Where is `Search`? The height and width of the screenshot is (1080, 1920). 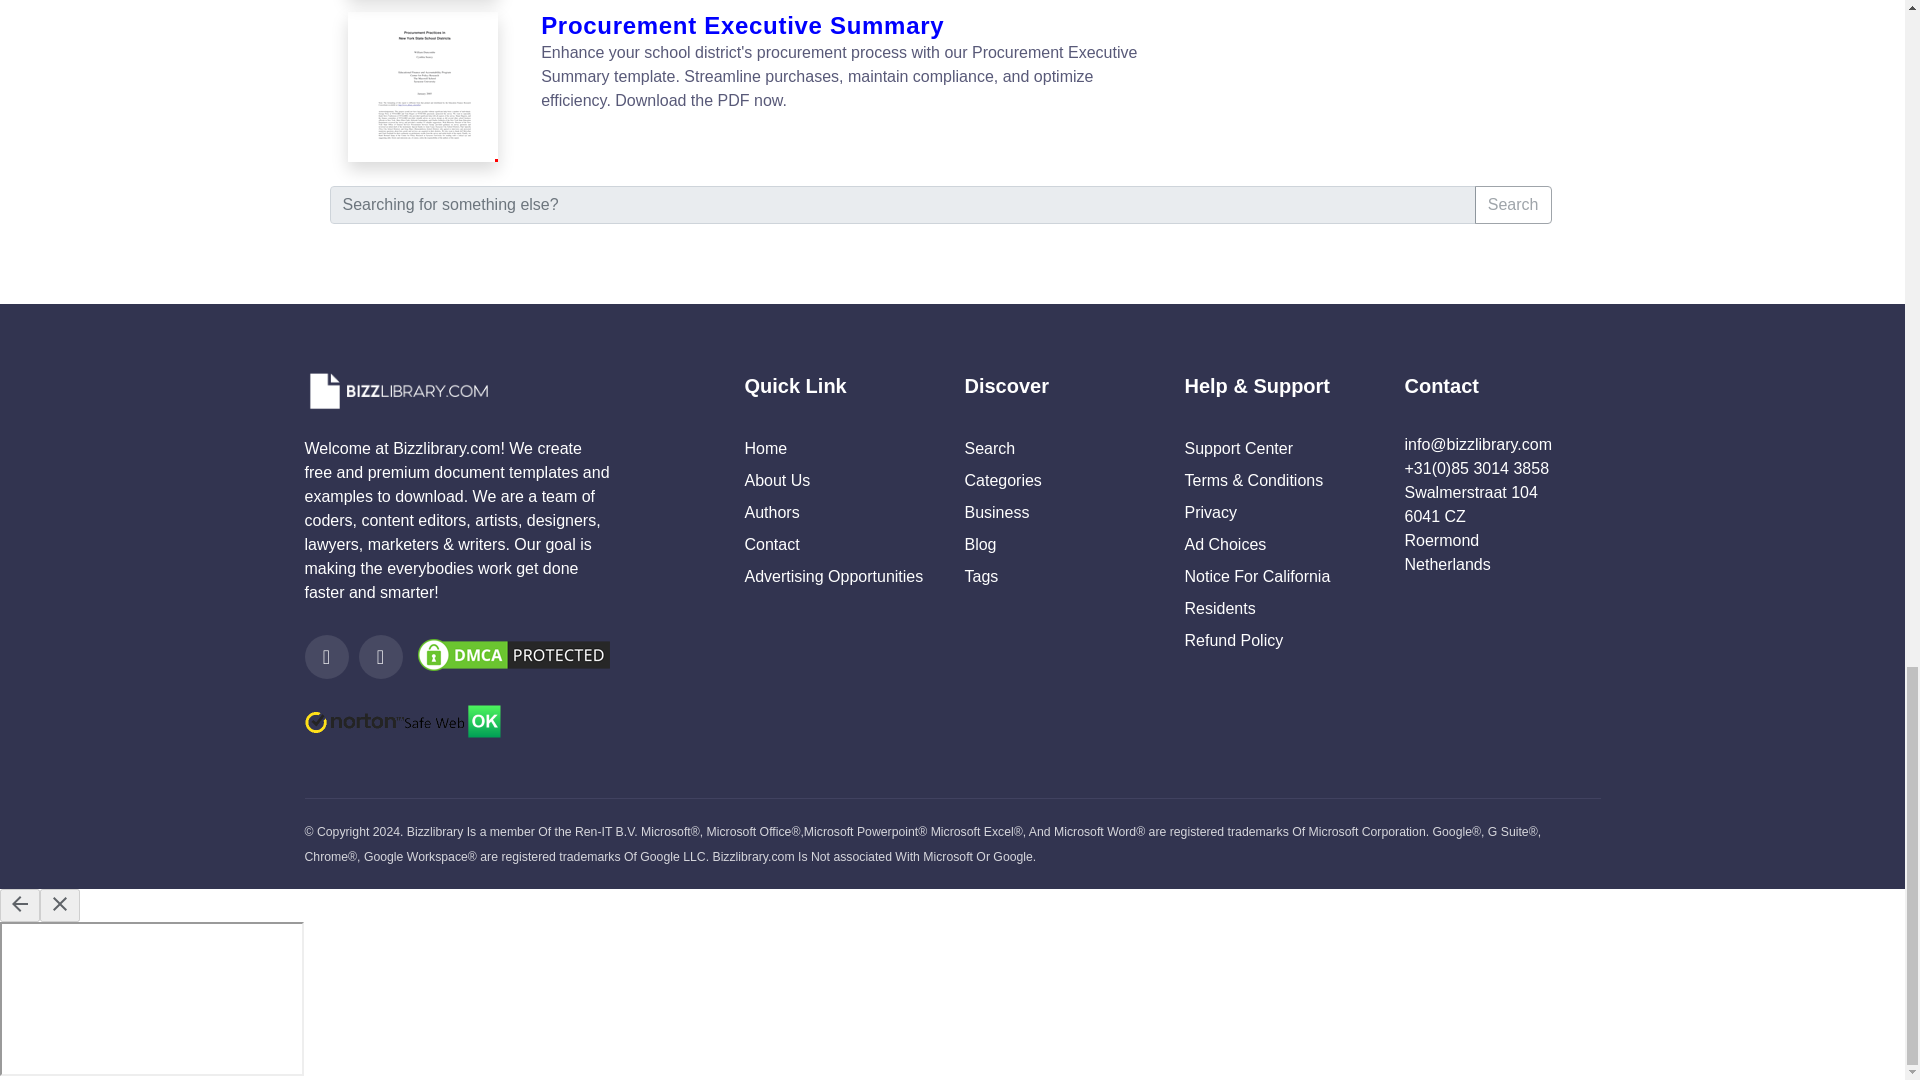 Search is located at coordinates (989, 448).